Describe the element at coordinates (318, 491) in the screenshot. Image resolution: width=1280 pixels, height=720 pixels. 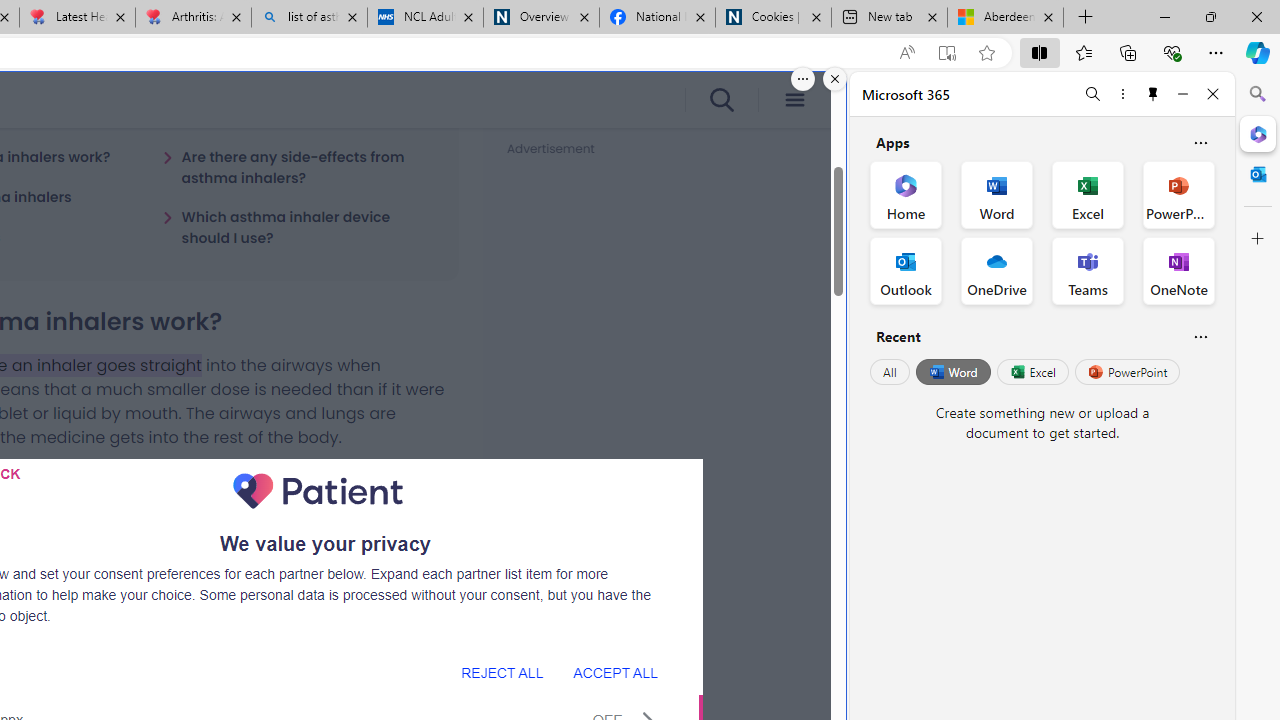
I see `Publisher Logo` at that location.